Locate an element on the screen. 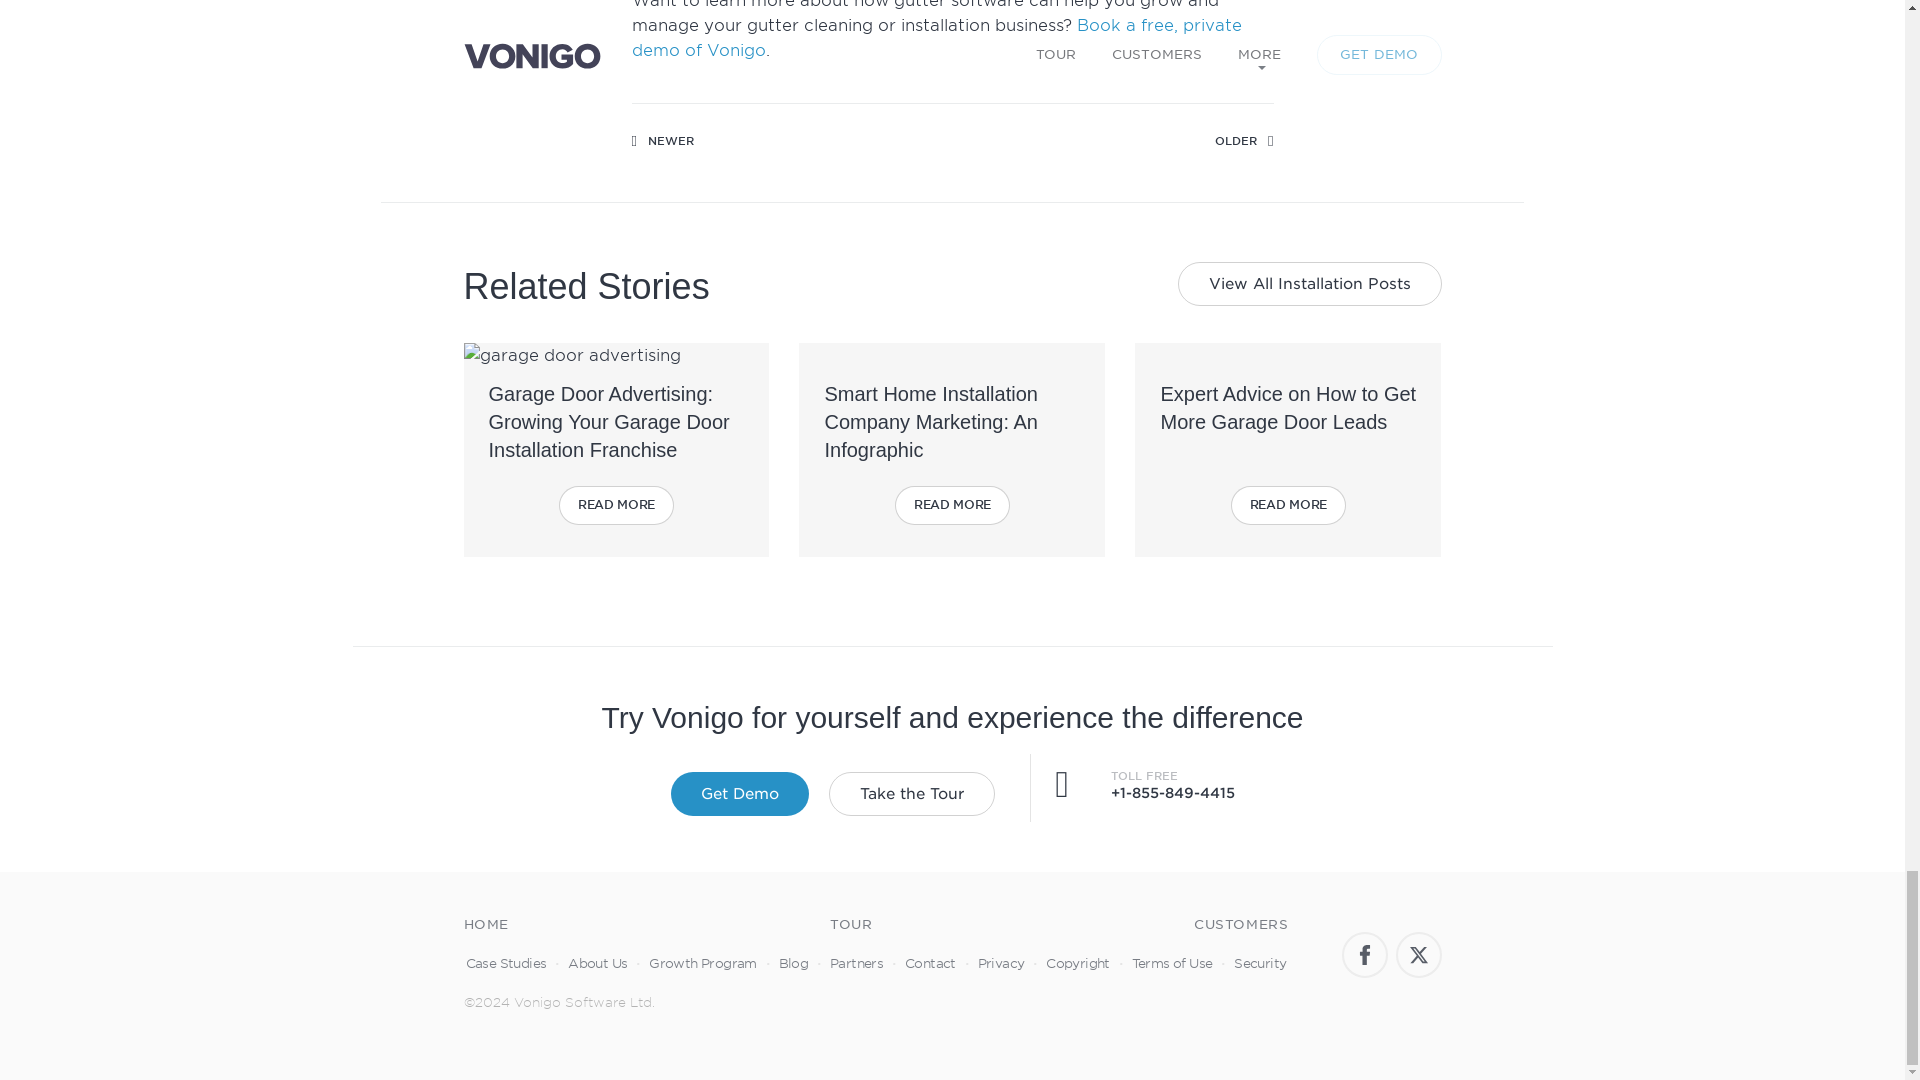 This screenshot has height=1080, width=1920. View All Installation Posts is located at coordinates (1310, 284).